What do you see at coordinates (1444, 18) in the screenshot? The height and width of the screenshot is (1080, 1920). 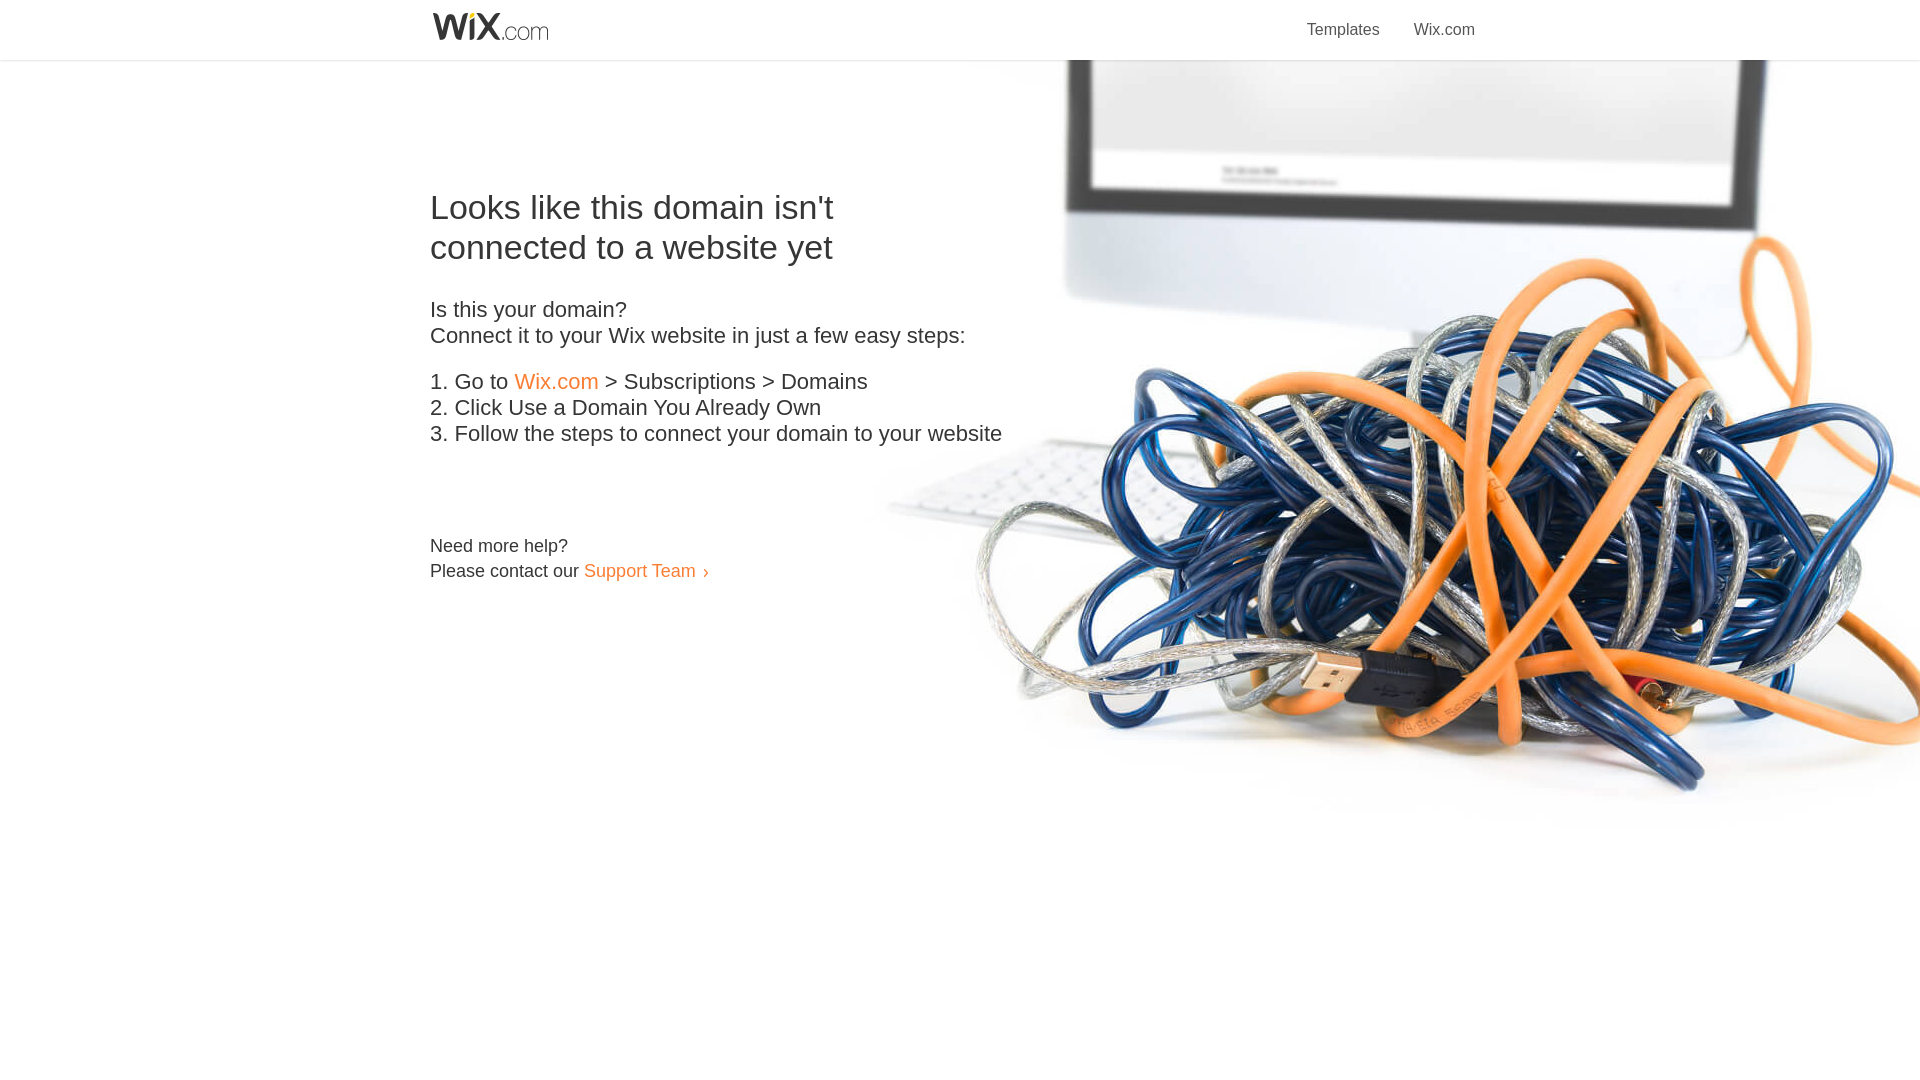 I see `Wix.com` at bounding box center [1444, 18].